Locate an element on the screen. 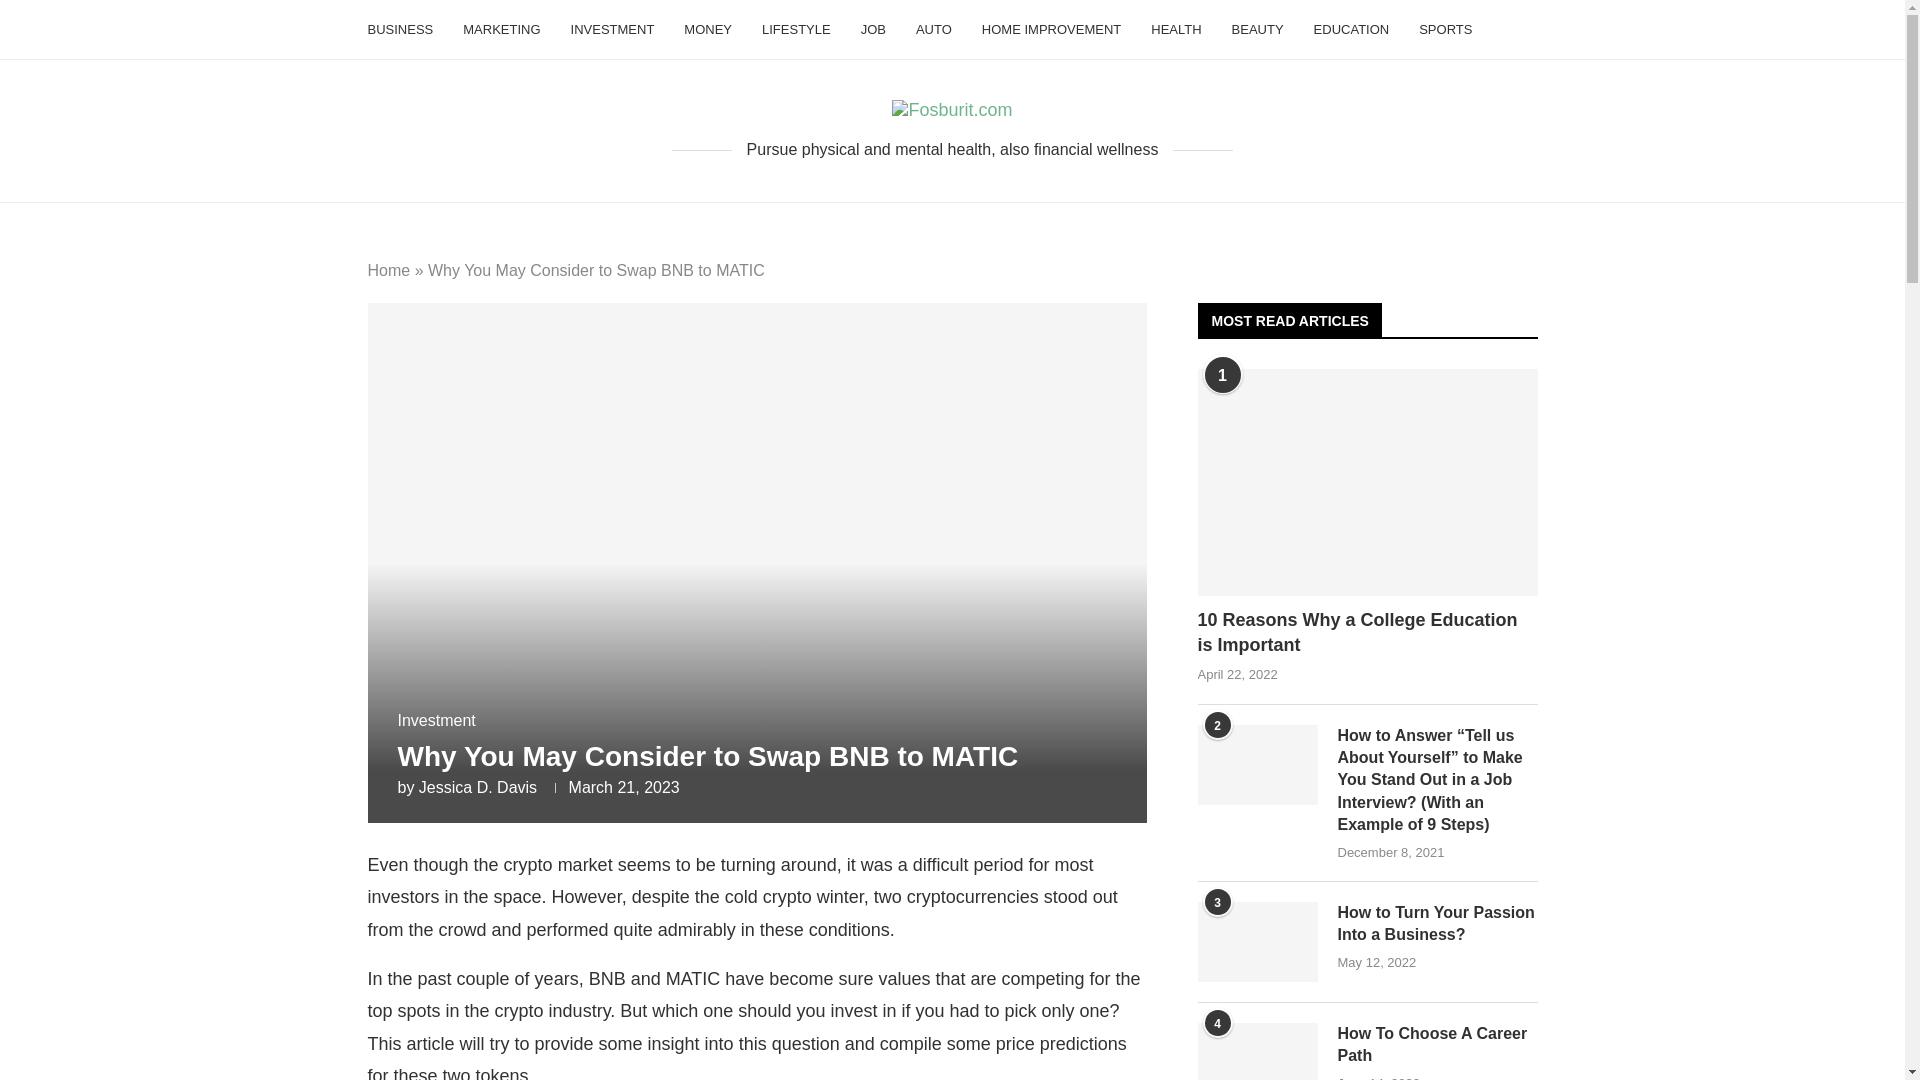 This screenshot has height=1080, width=1920. MARKETING is located at coordinates (500, 30).